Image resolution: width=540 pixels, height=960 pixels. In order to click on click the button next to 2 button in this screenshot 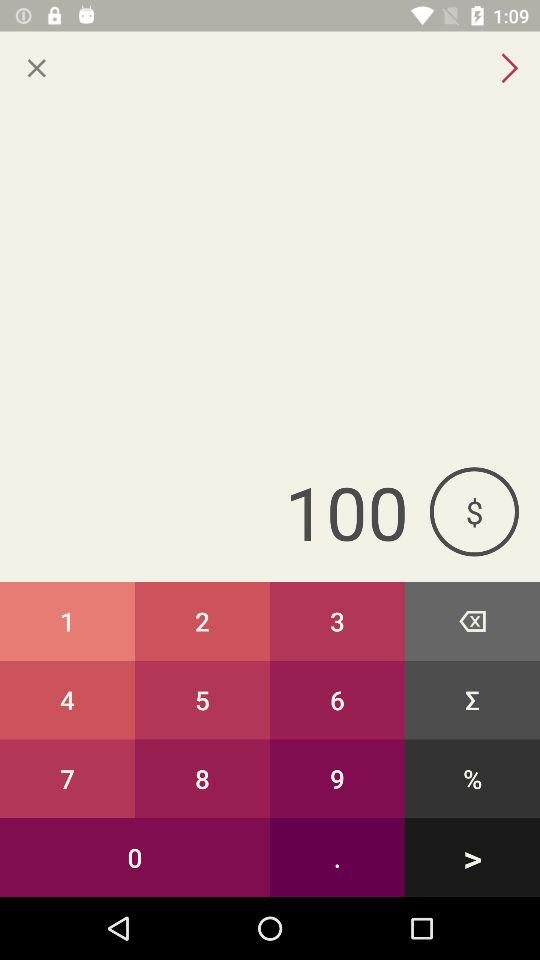, I will do `click(68, 620)`.